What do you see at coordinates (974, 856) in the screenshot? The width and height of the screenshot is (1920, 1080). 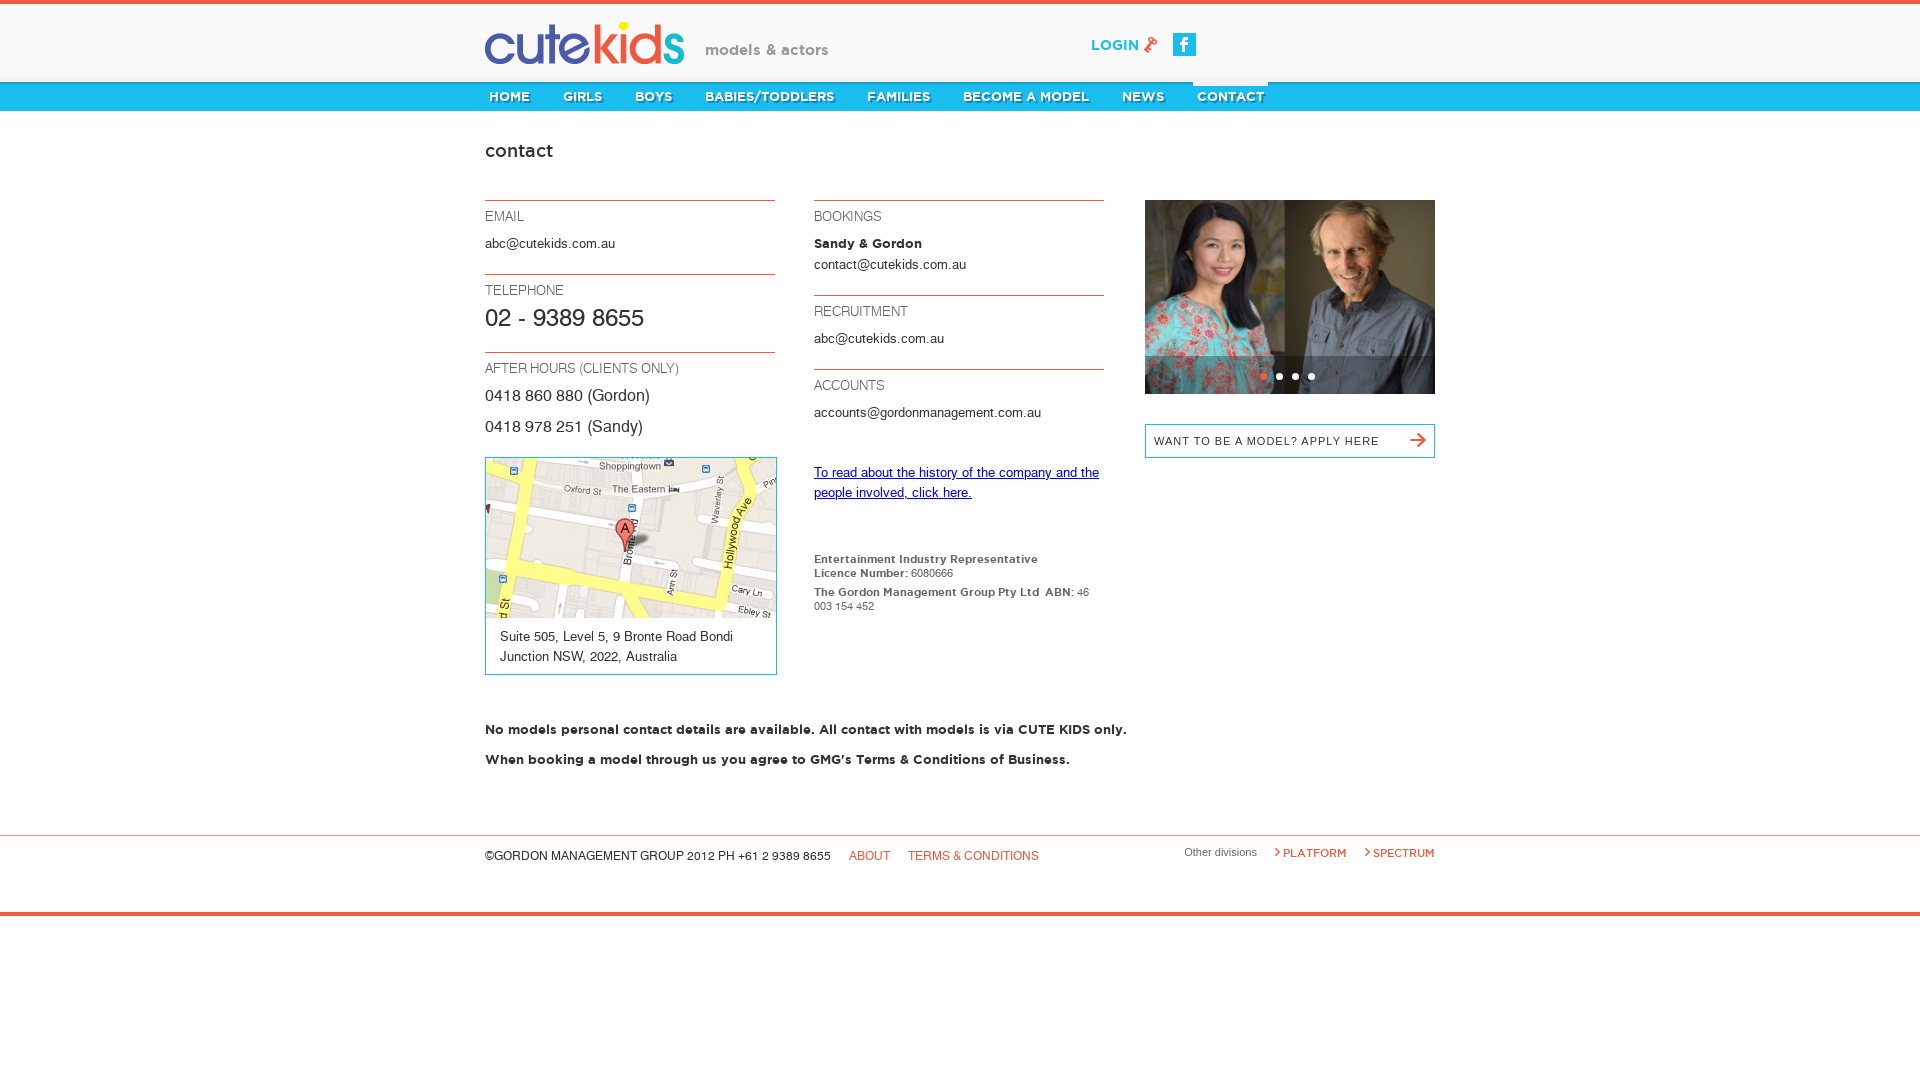 I see `TERMS & CONDITIONS` at bounding box center [974, 856].